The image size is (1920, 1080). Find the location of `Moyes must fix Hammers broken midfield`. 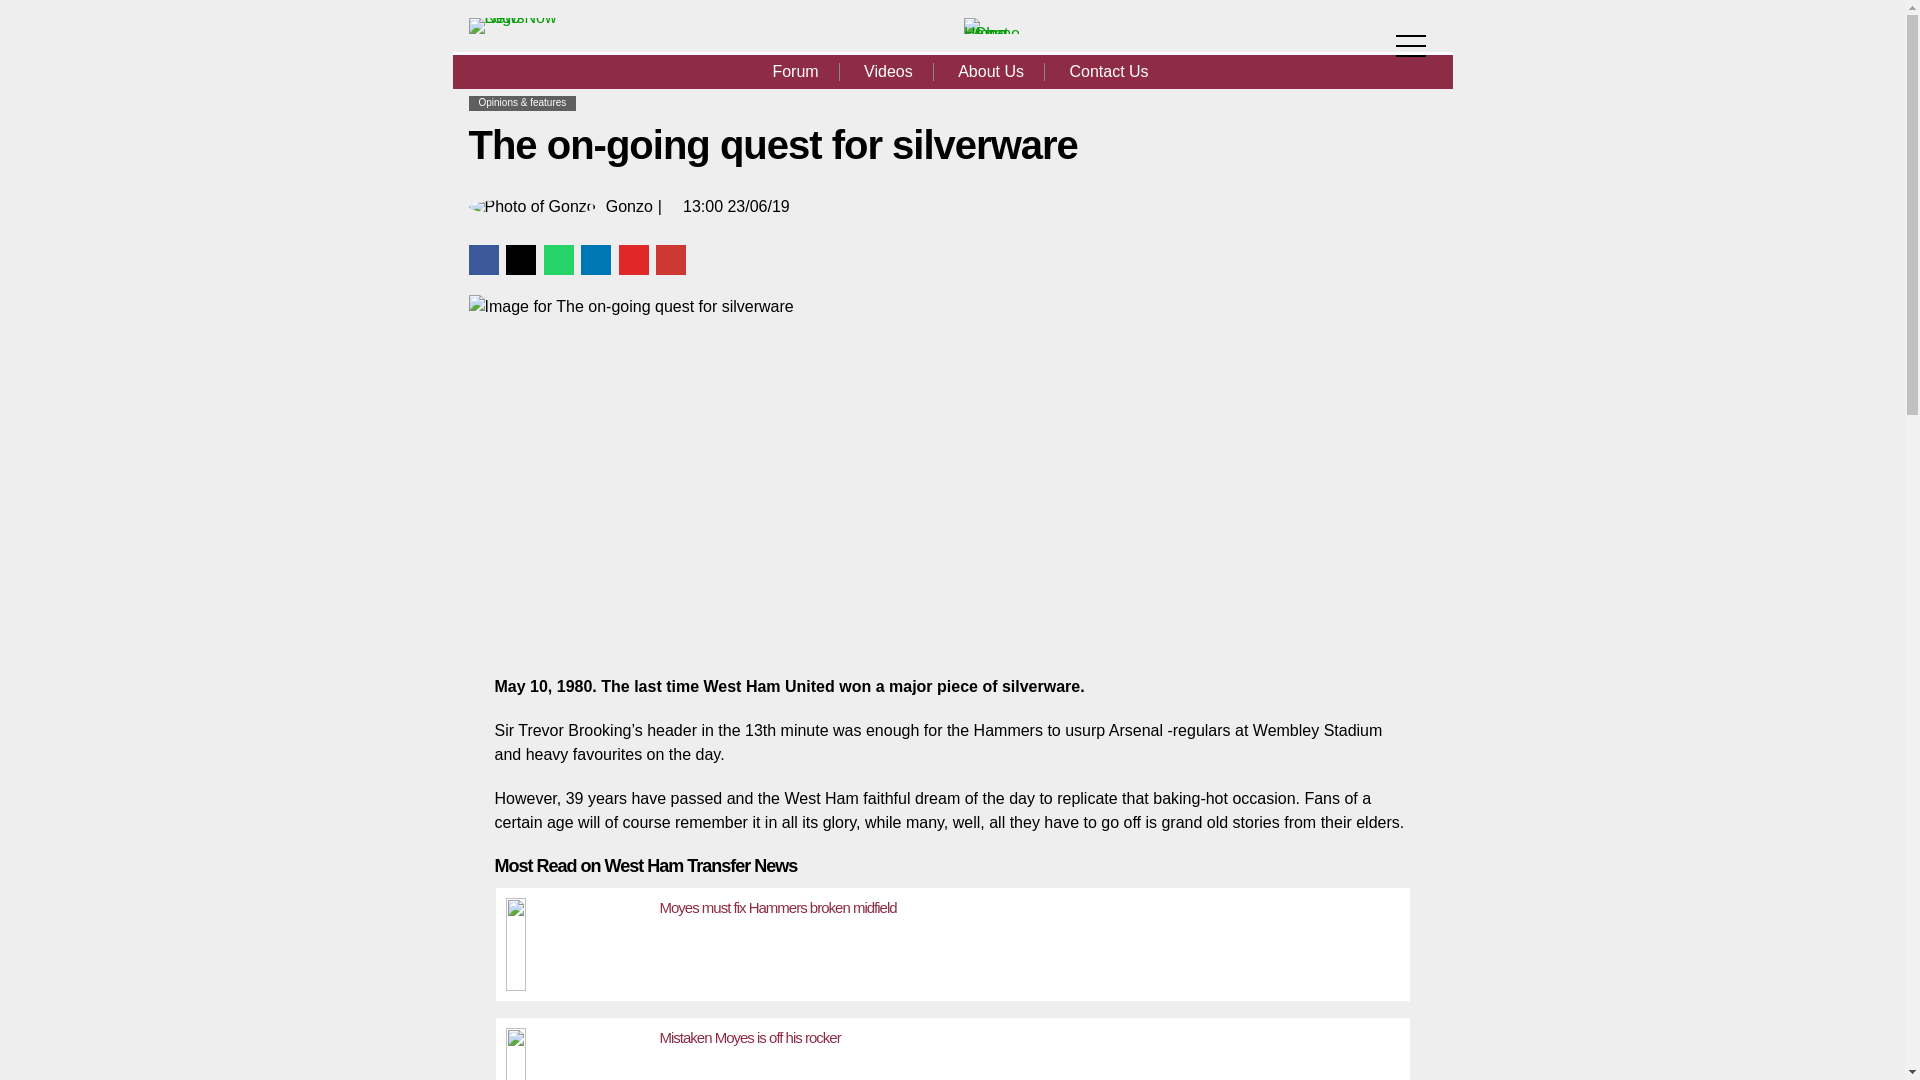

Moyes must fix Hammers broken midfield is located at coordinates (778, 906).